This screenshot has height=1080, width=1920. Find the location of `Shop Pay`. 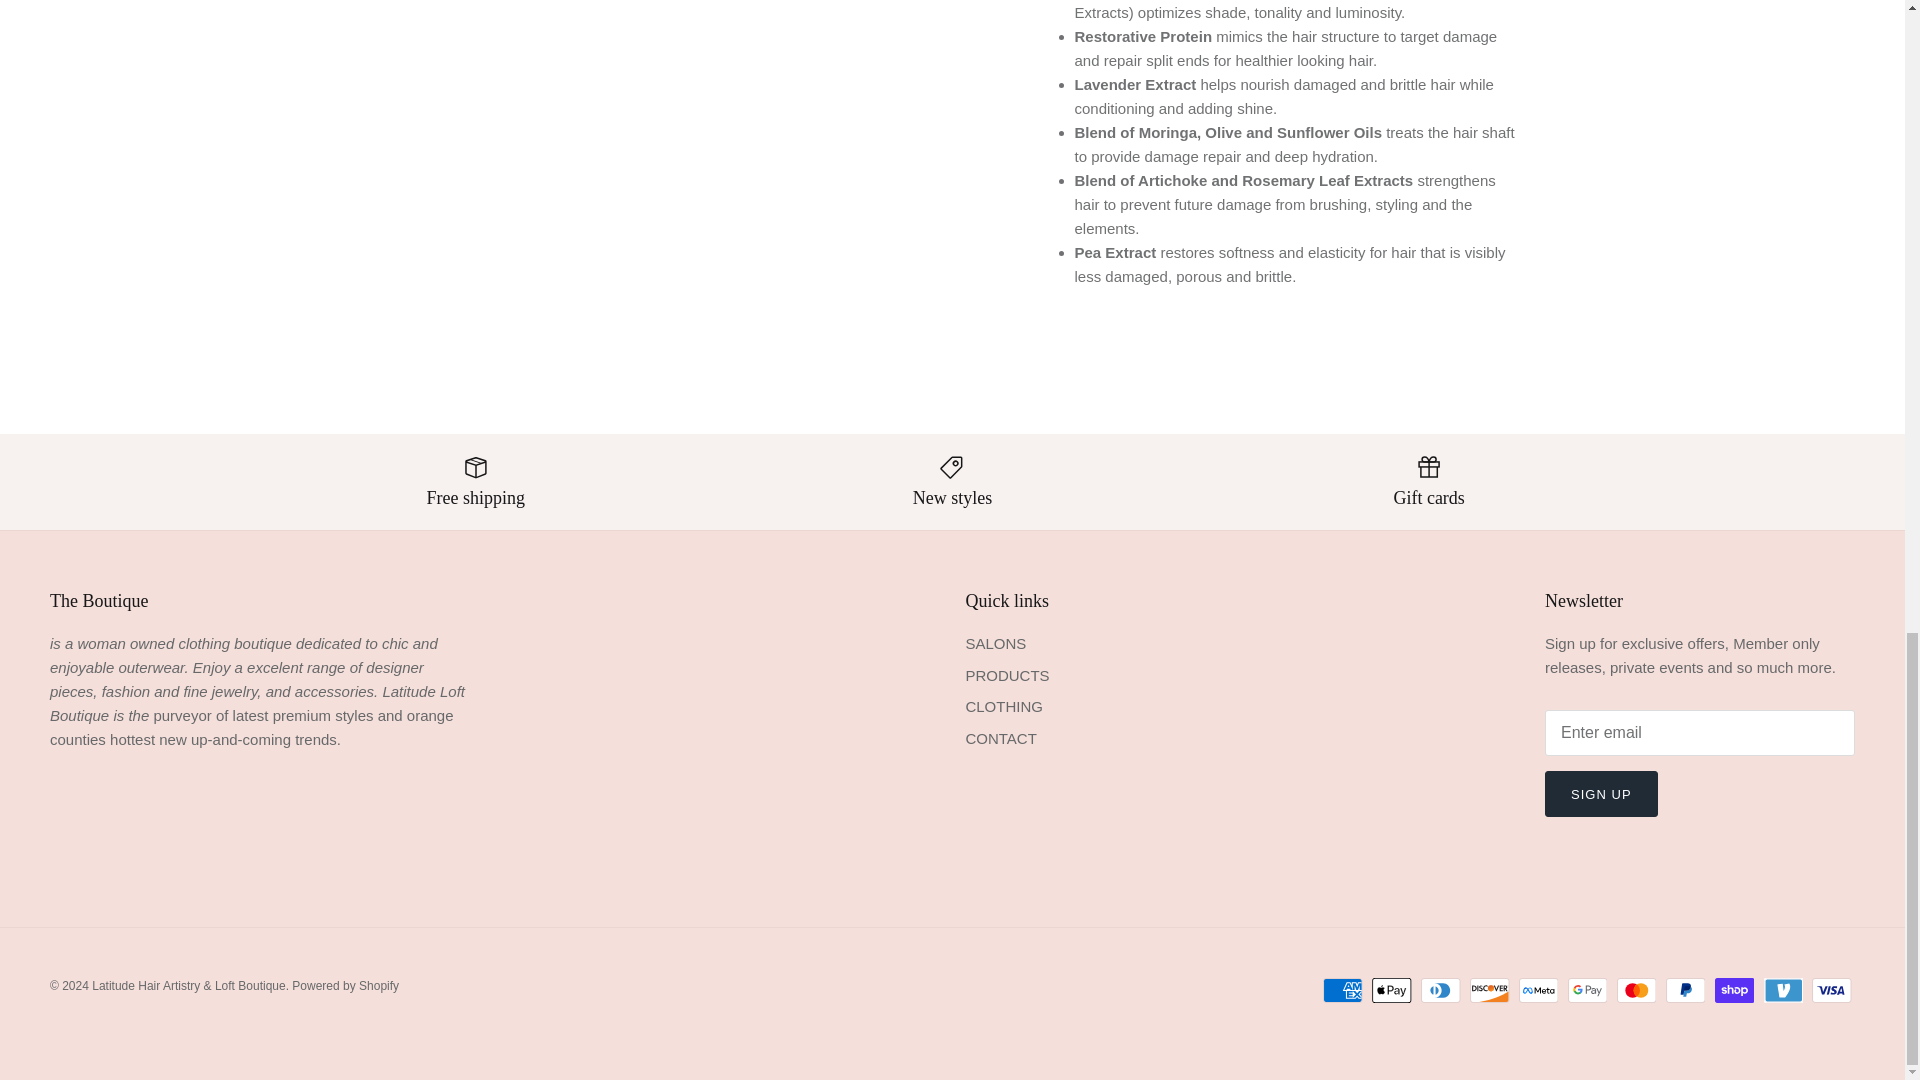

Shop Pay is located at coordinates (1734, 990).